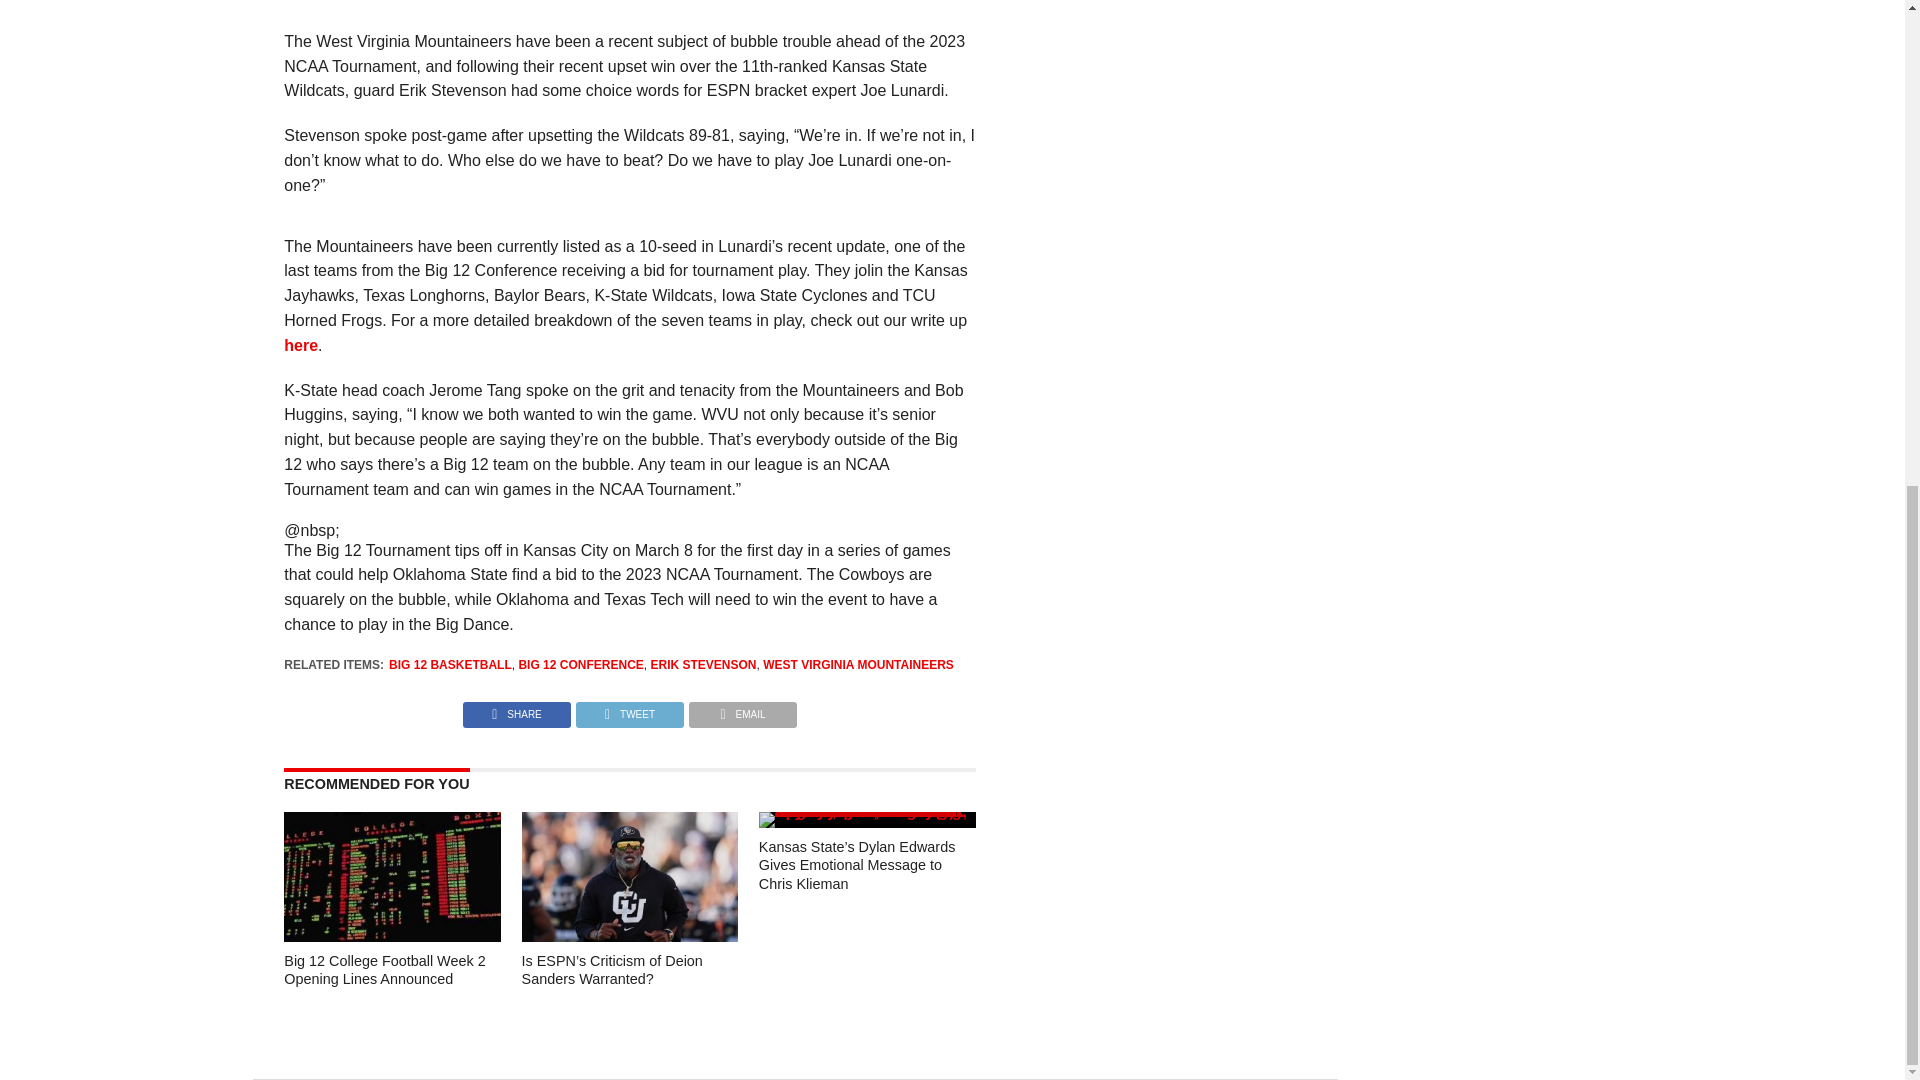 The width and height of the screenshot is (1920, 1080). Describe the element at coordinates (516, 709) in the screenshot. I see `Share on Facebook` at that location.